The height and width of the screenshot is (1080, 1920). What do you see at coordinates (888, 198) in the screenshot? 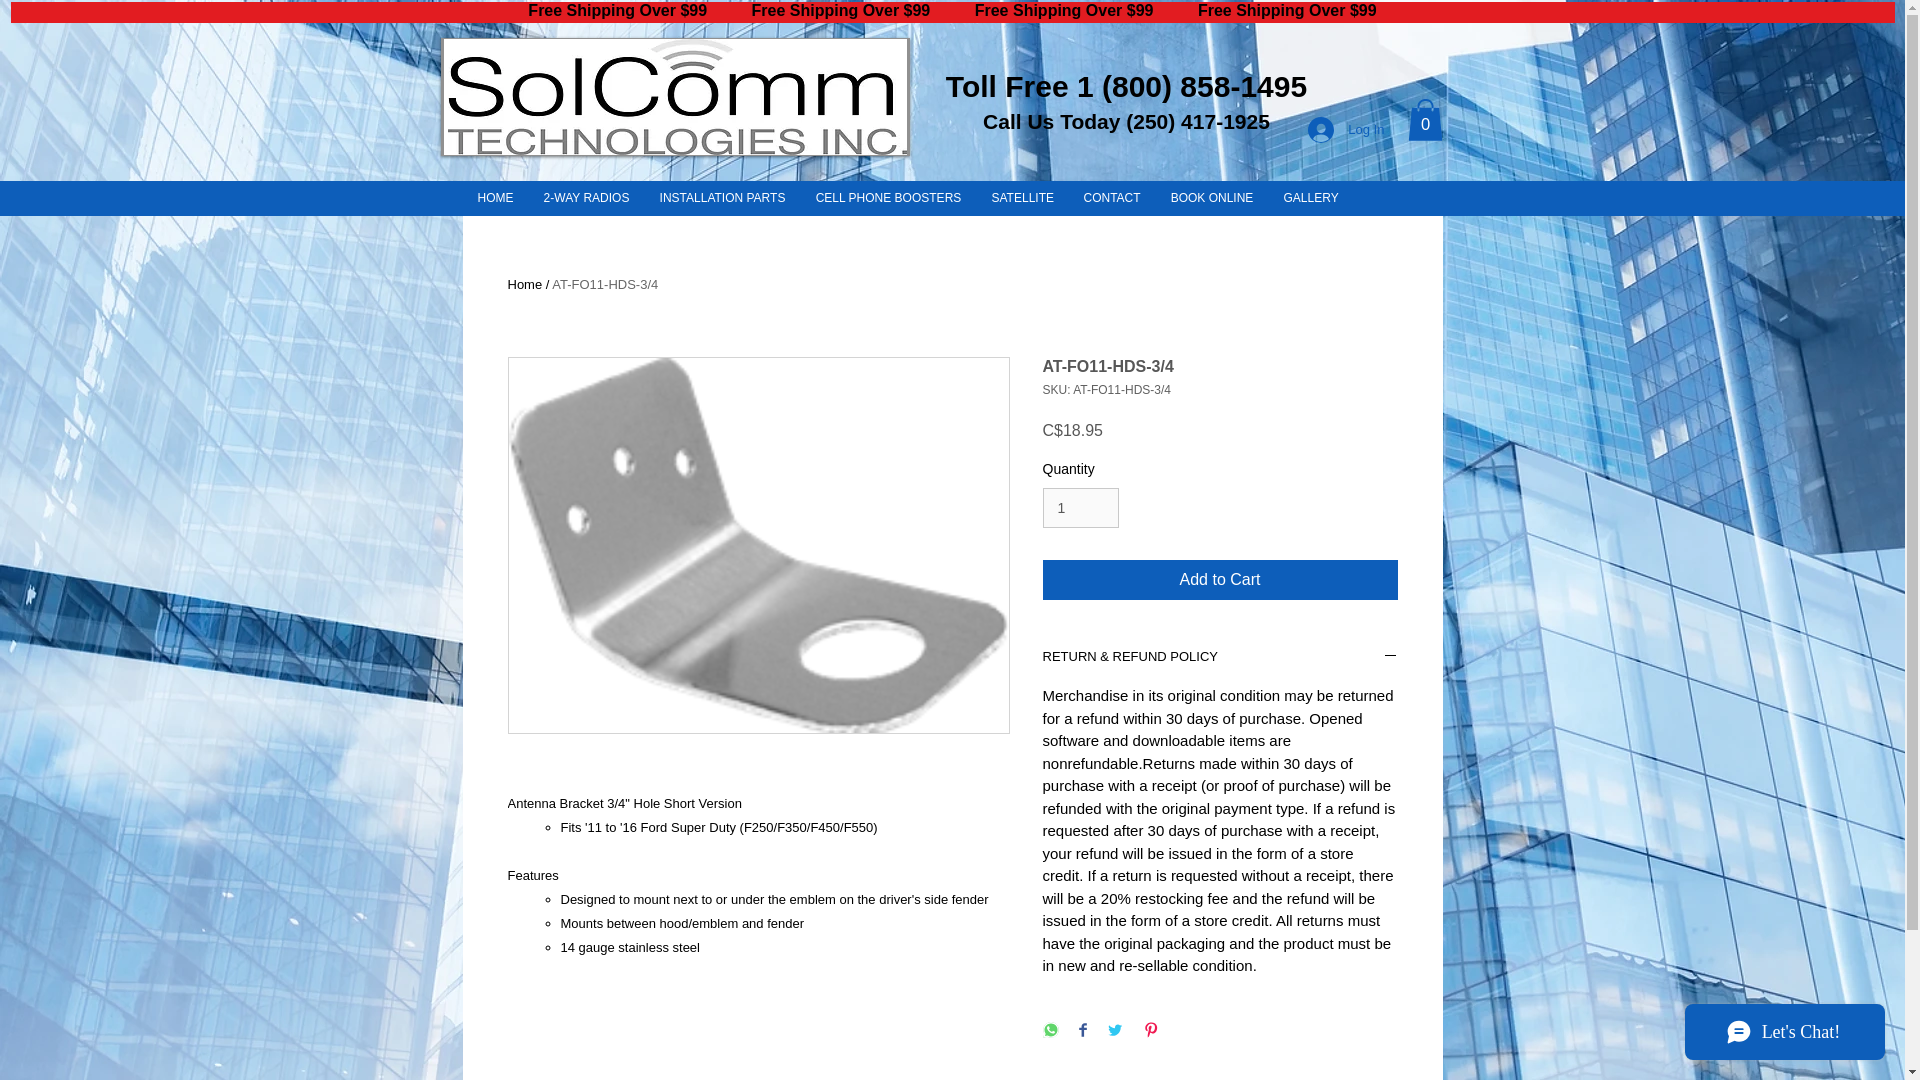
I see `CELL PHONE BOOSTERS` at bounding box center [888, 198].